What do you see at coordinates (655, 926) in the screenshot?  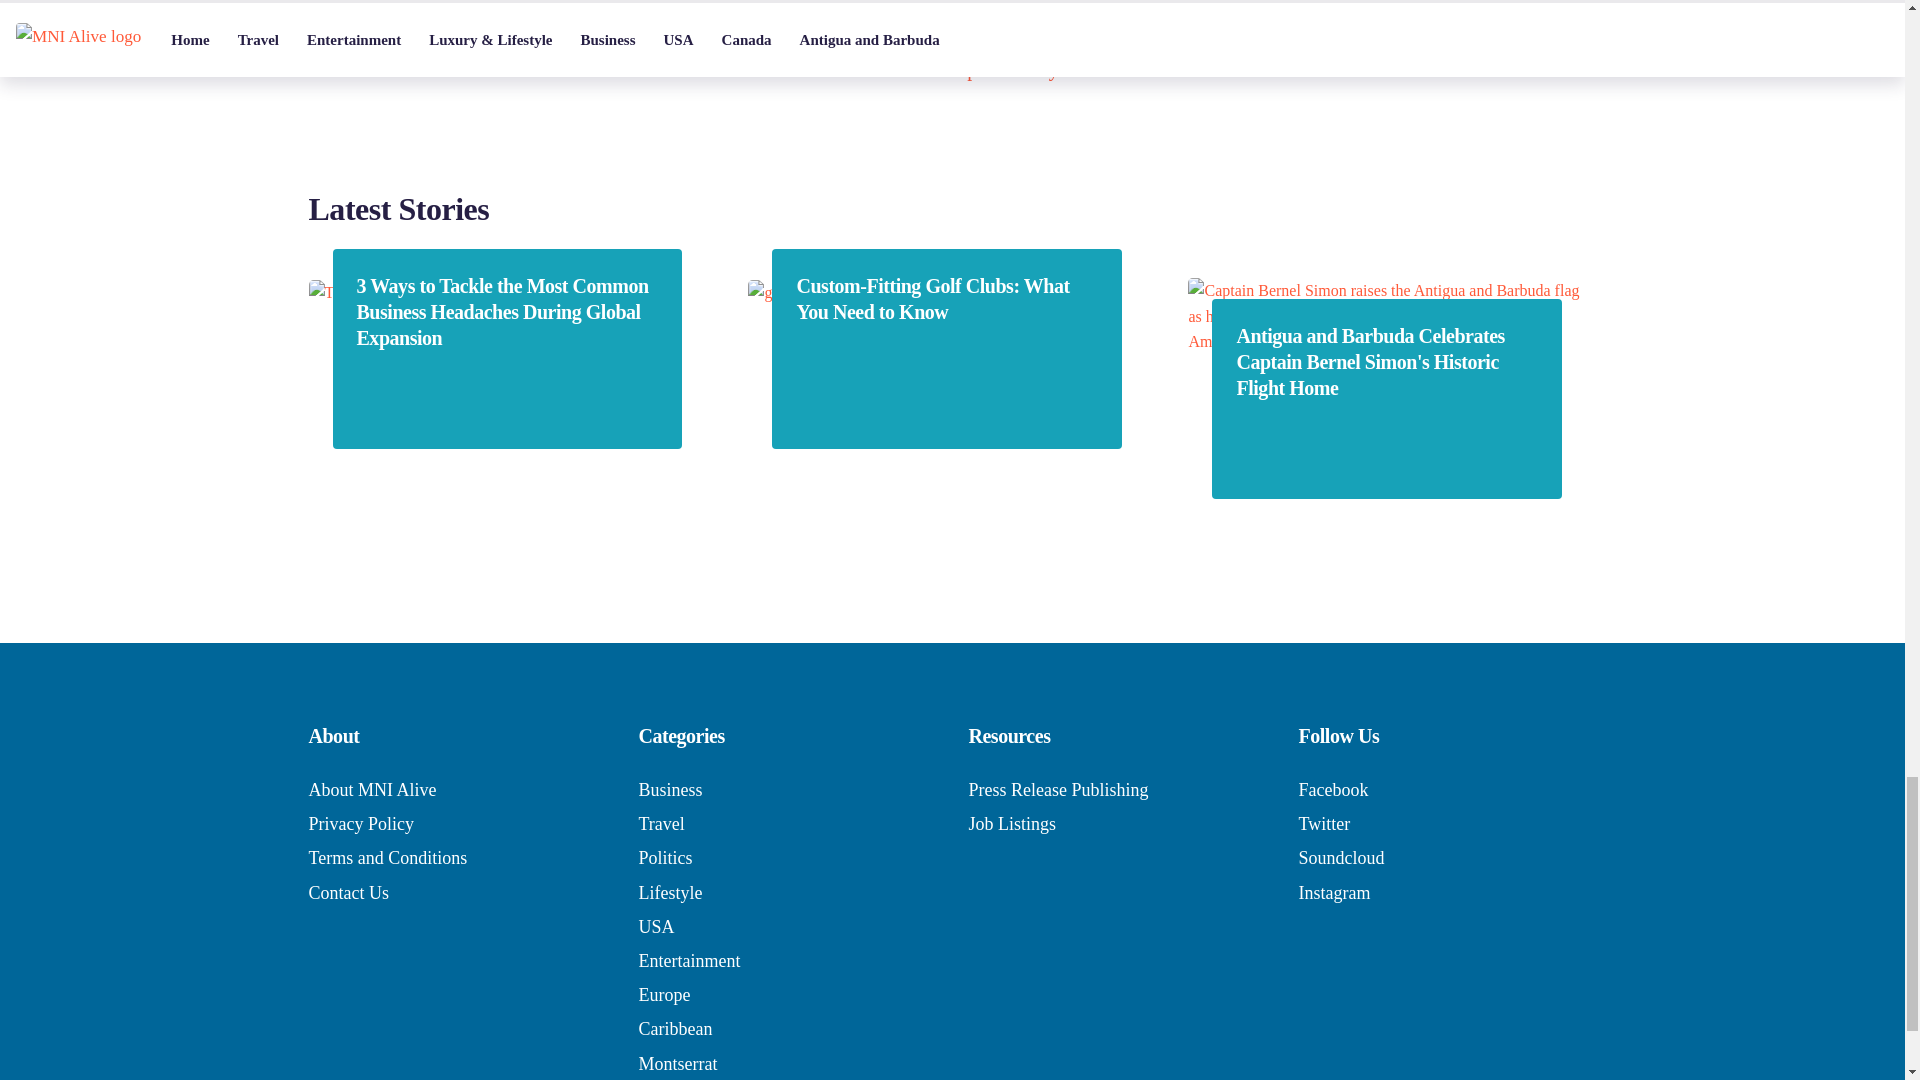 I see `USA` at bounding box center [655, 926].